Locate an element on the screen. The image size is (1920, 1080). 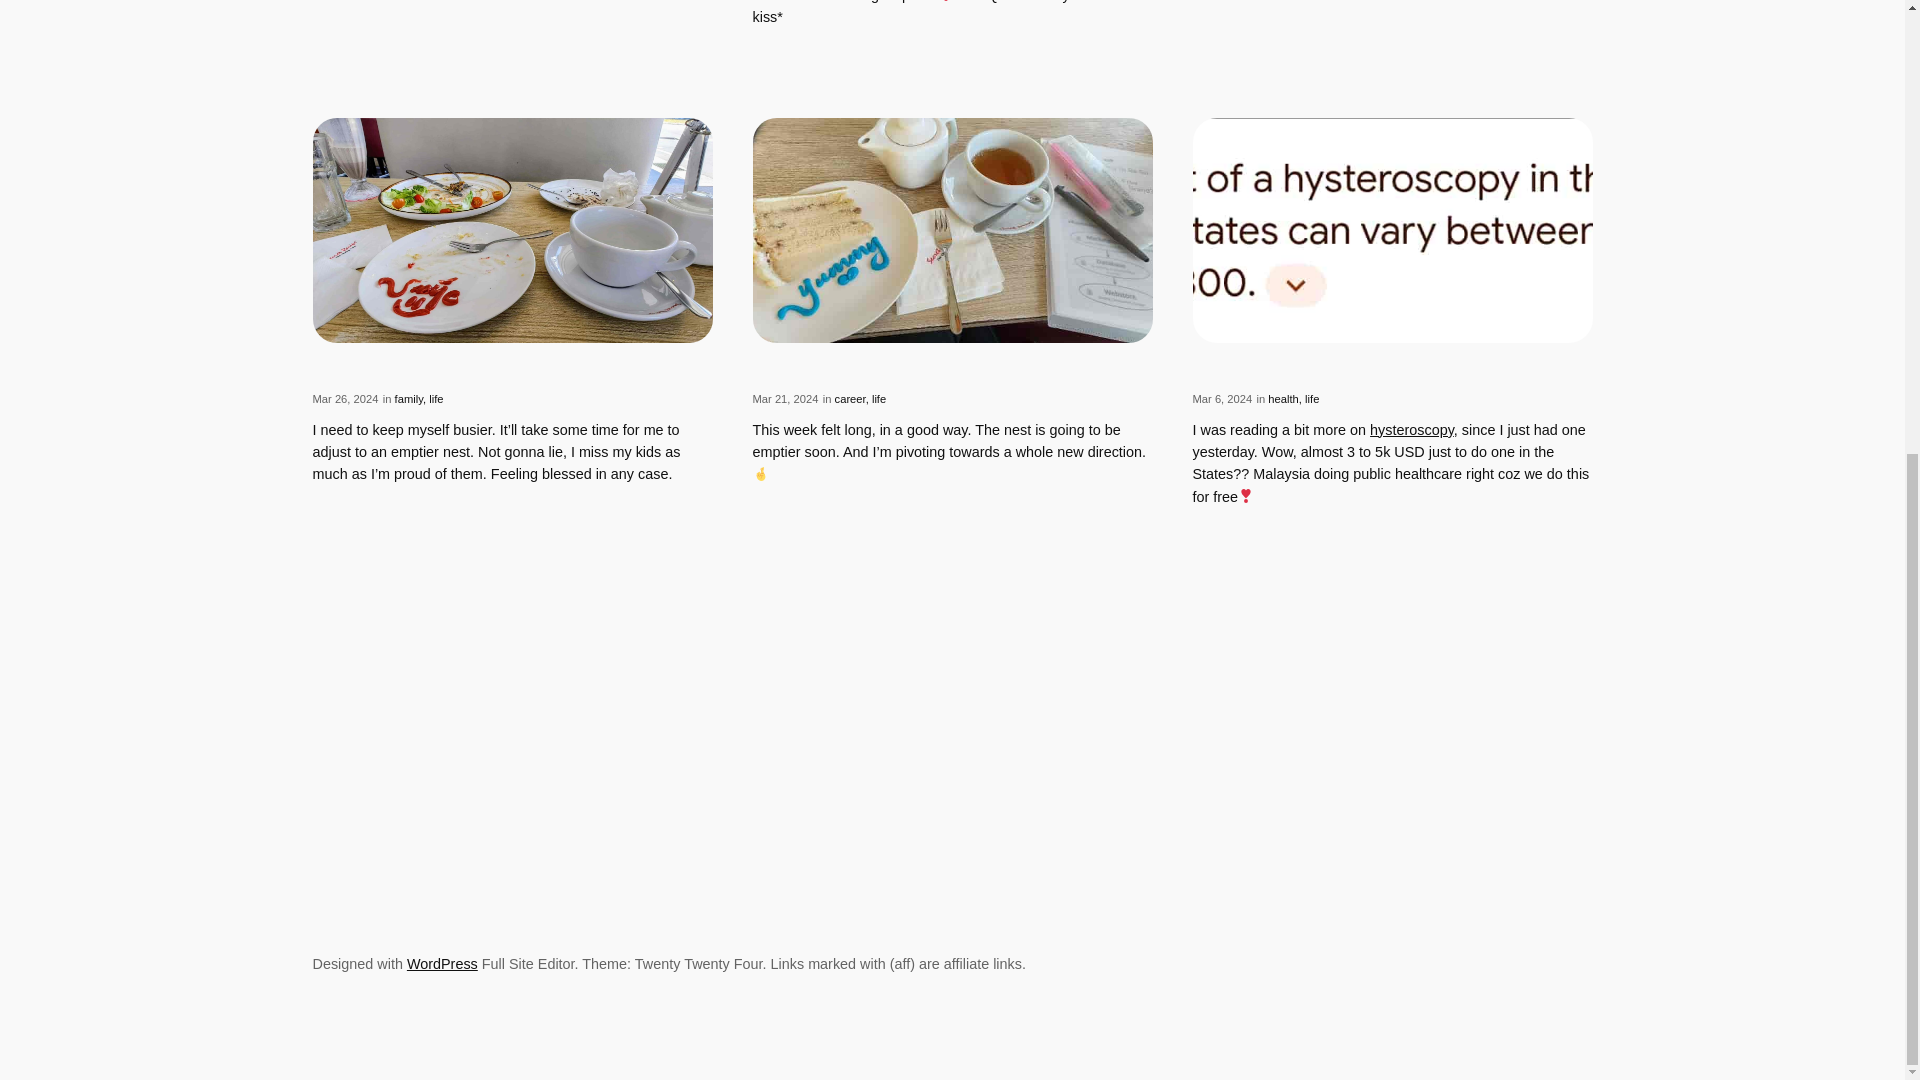
life is located at coordinates (878, 399).